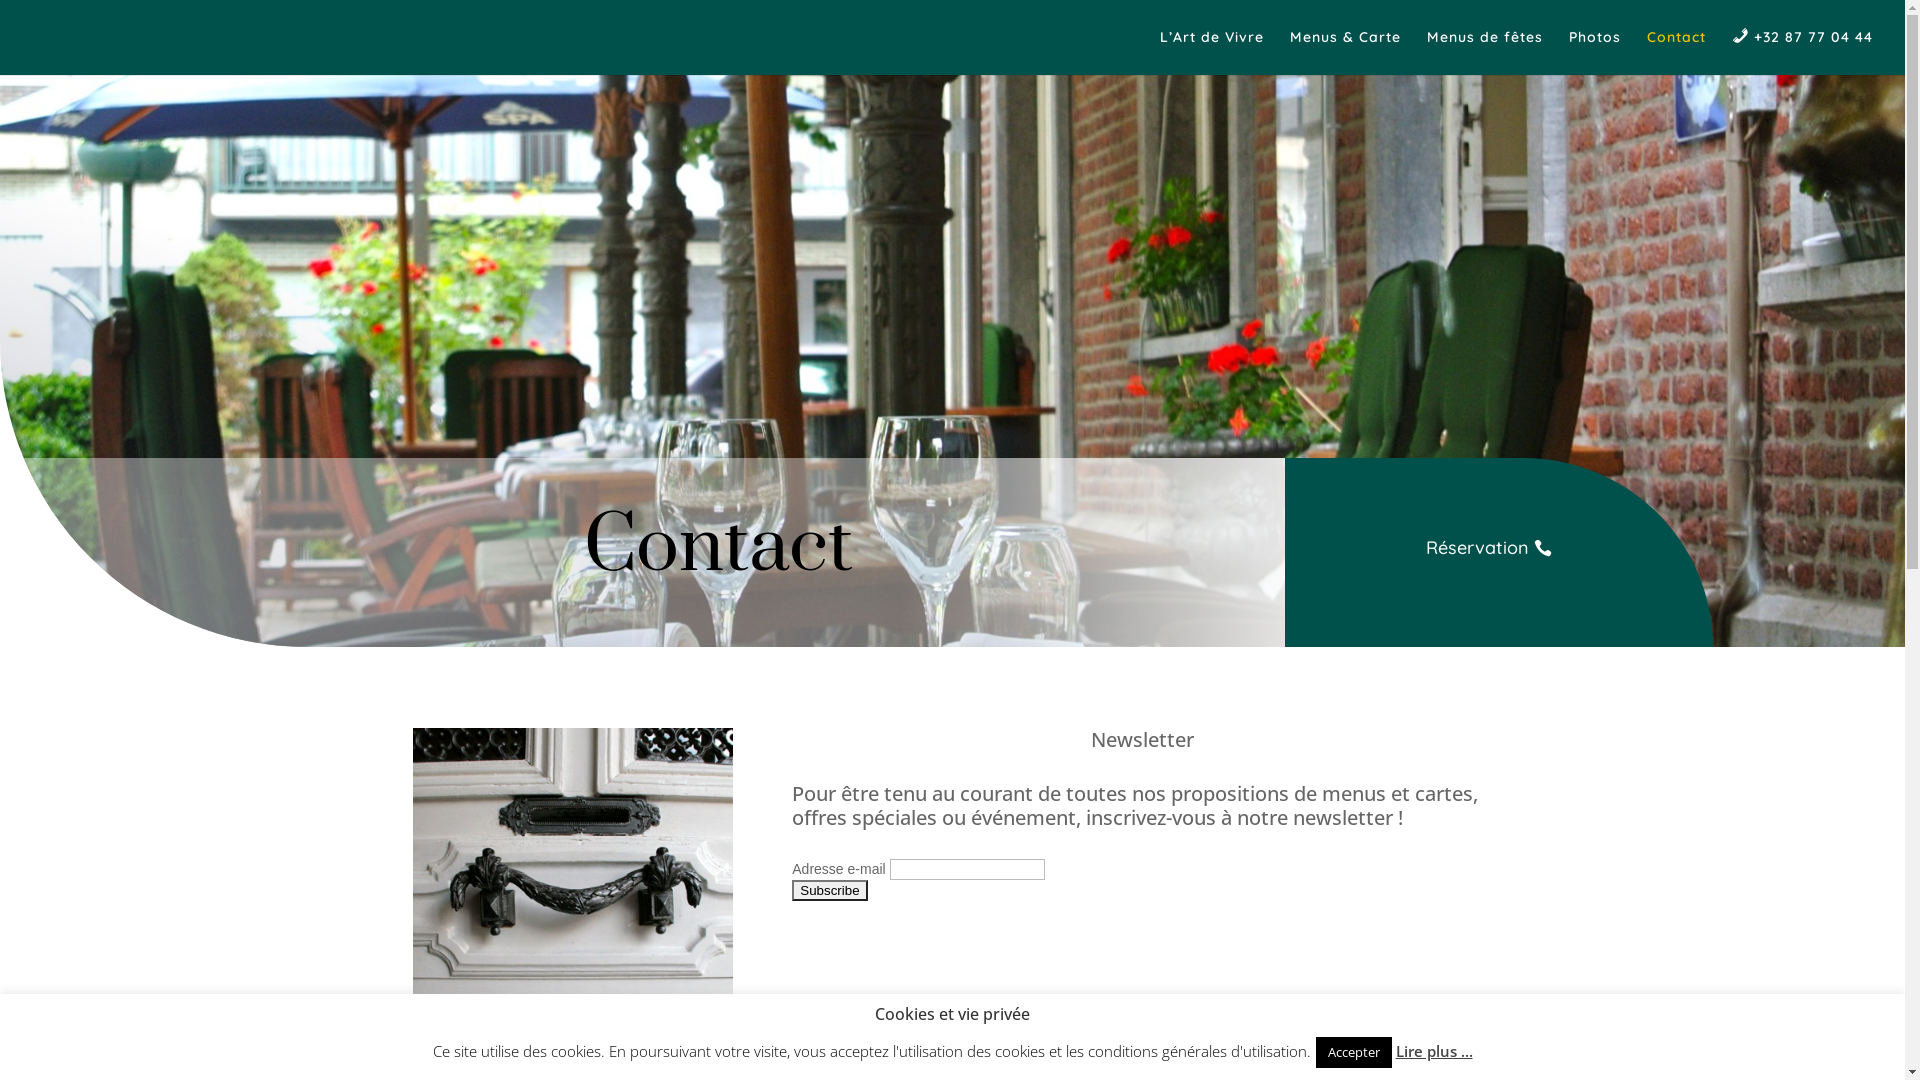 This screenshot has height=1080, width=1920. I want to click on Subscribe, so click(830, 890).